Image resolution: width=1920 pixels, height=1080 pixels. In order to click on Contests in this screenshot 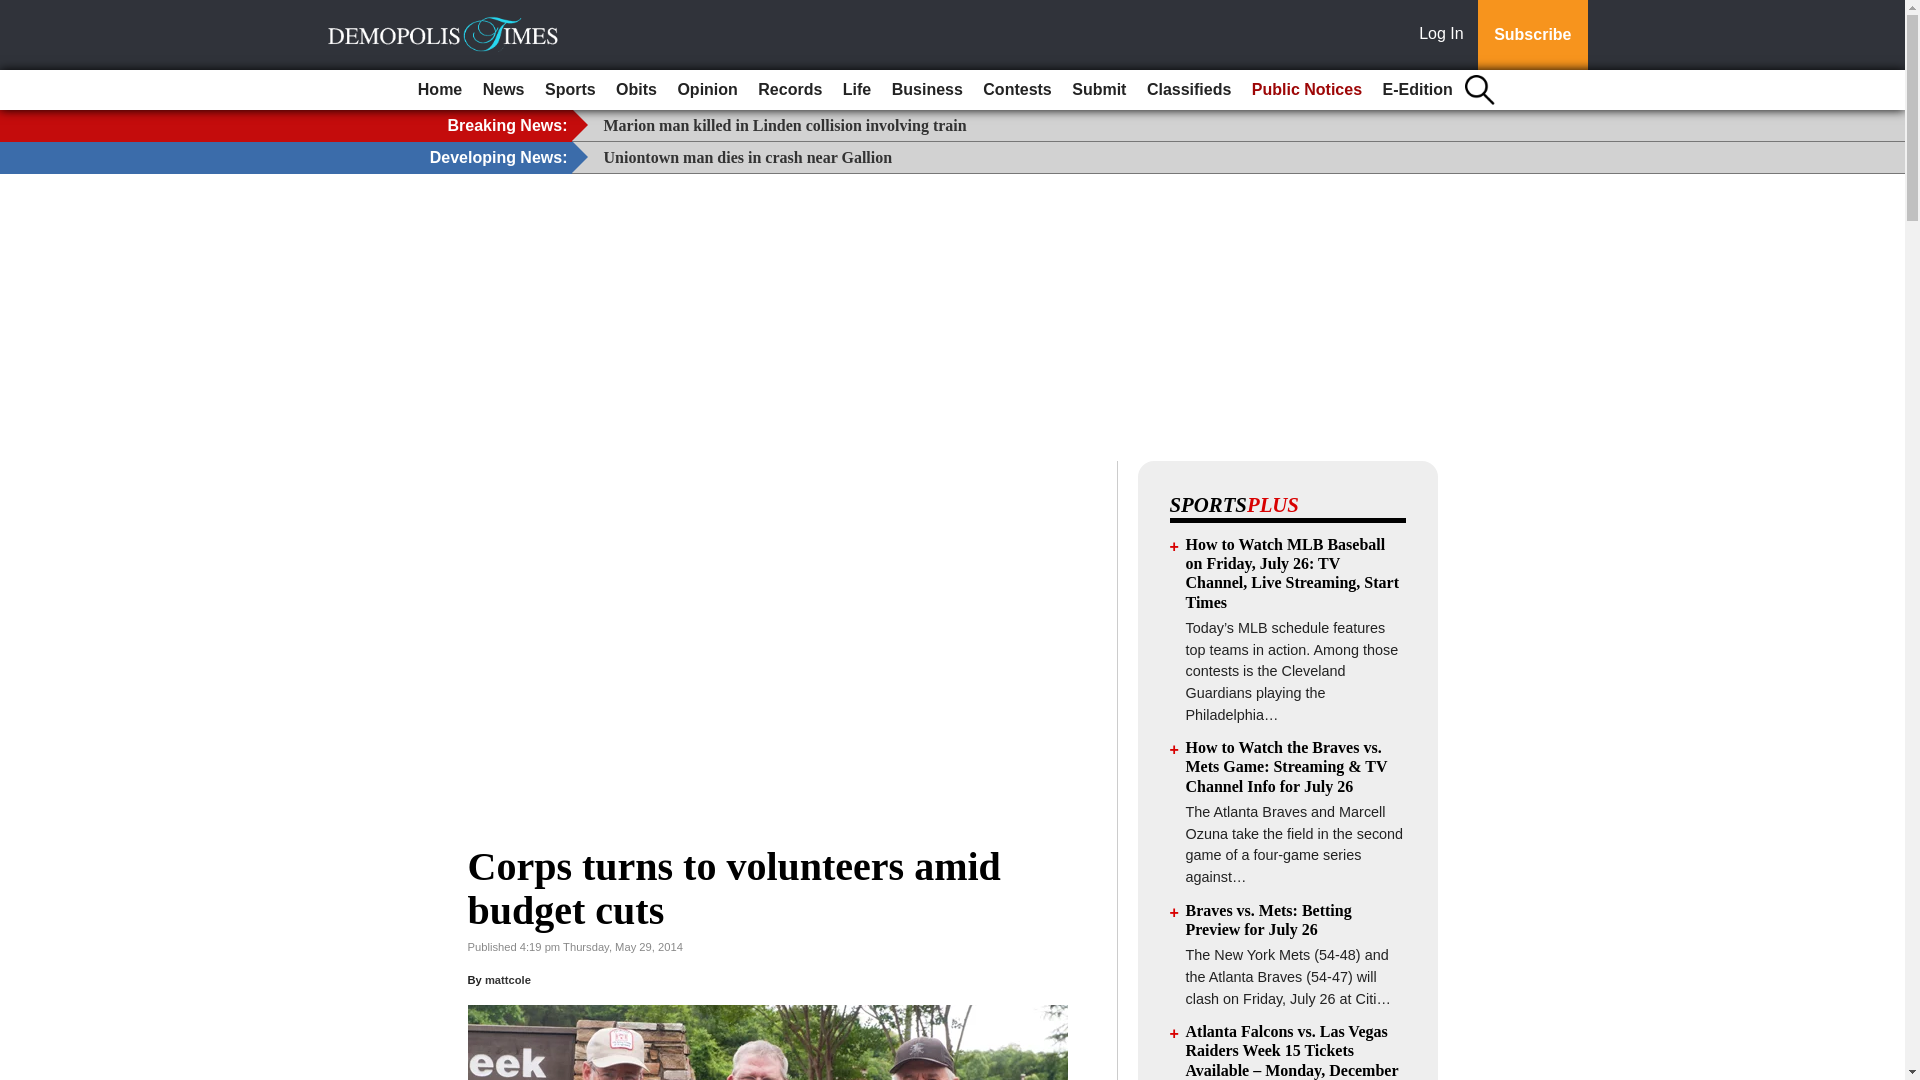, I will do `click(1017, 90)`.